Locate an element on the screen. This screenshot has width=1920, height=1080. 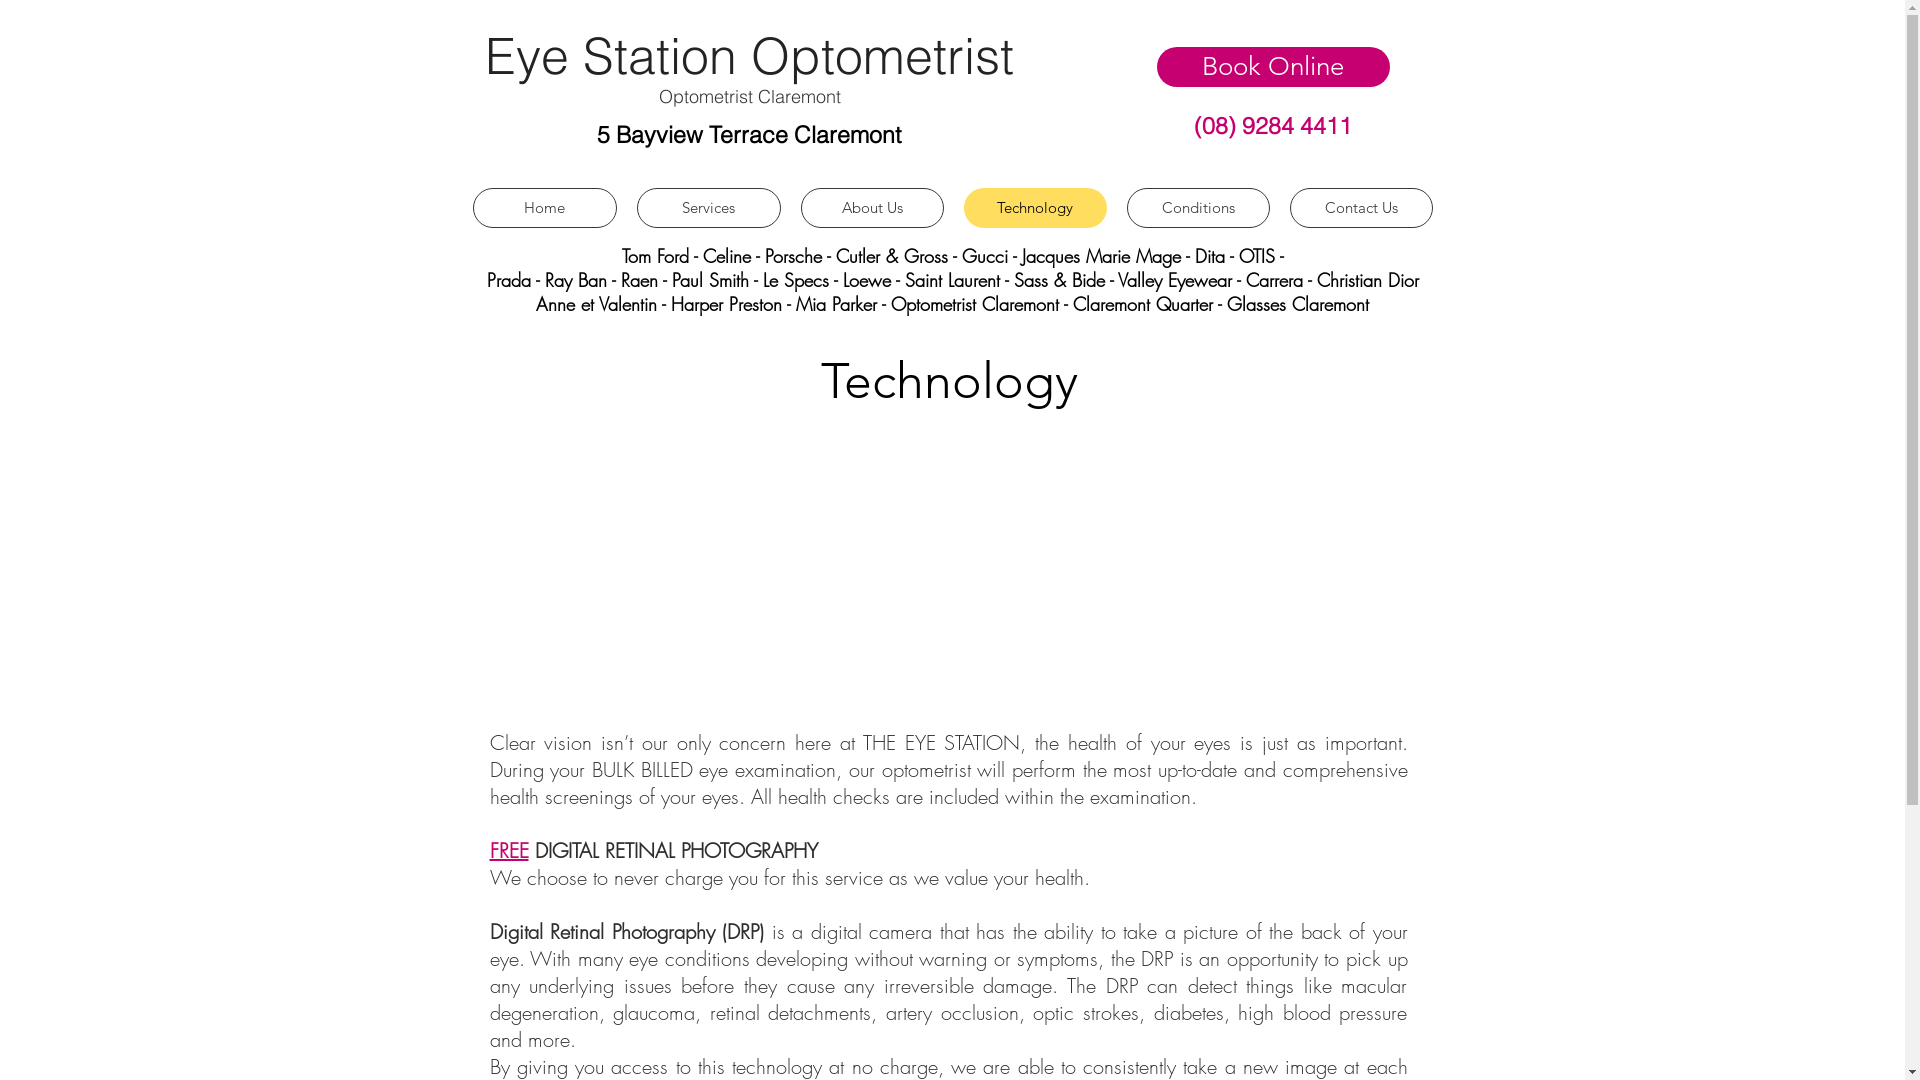
Cutler & Gross is located at coordinates (892, 256).